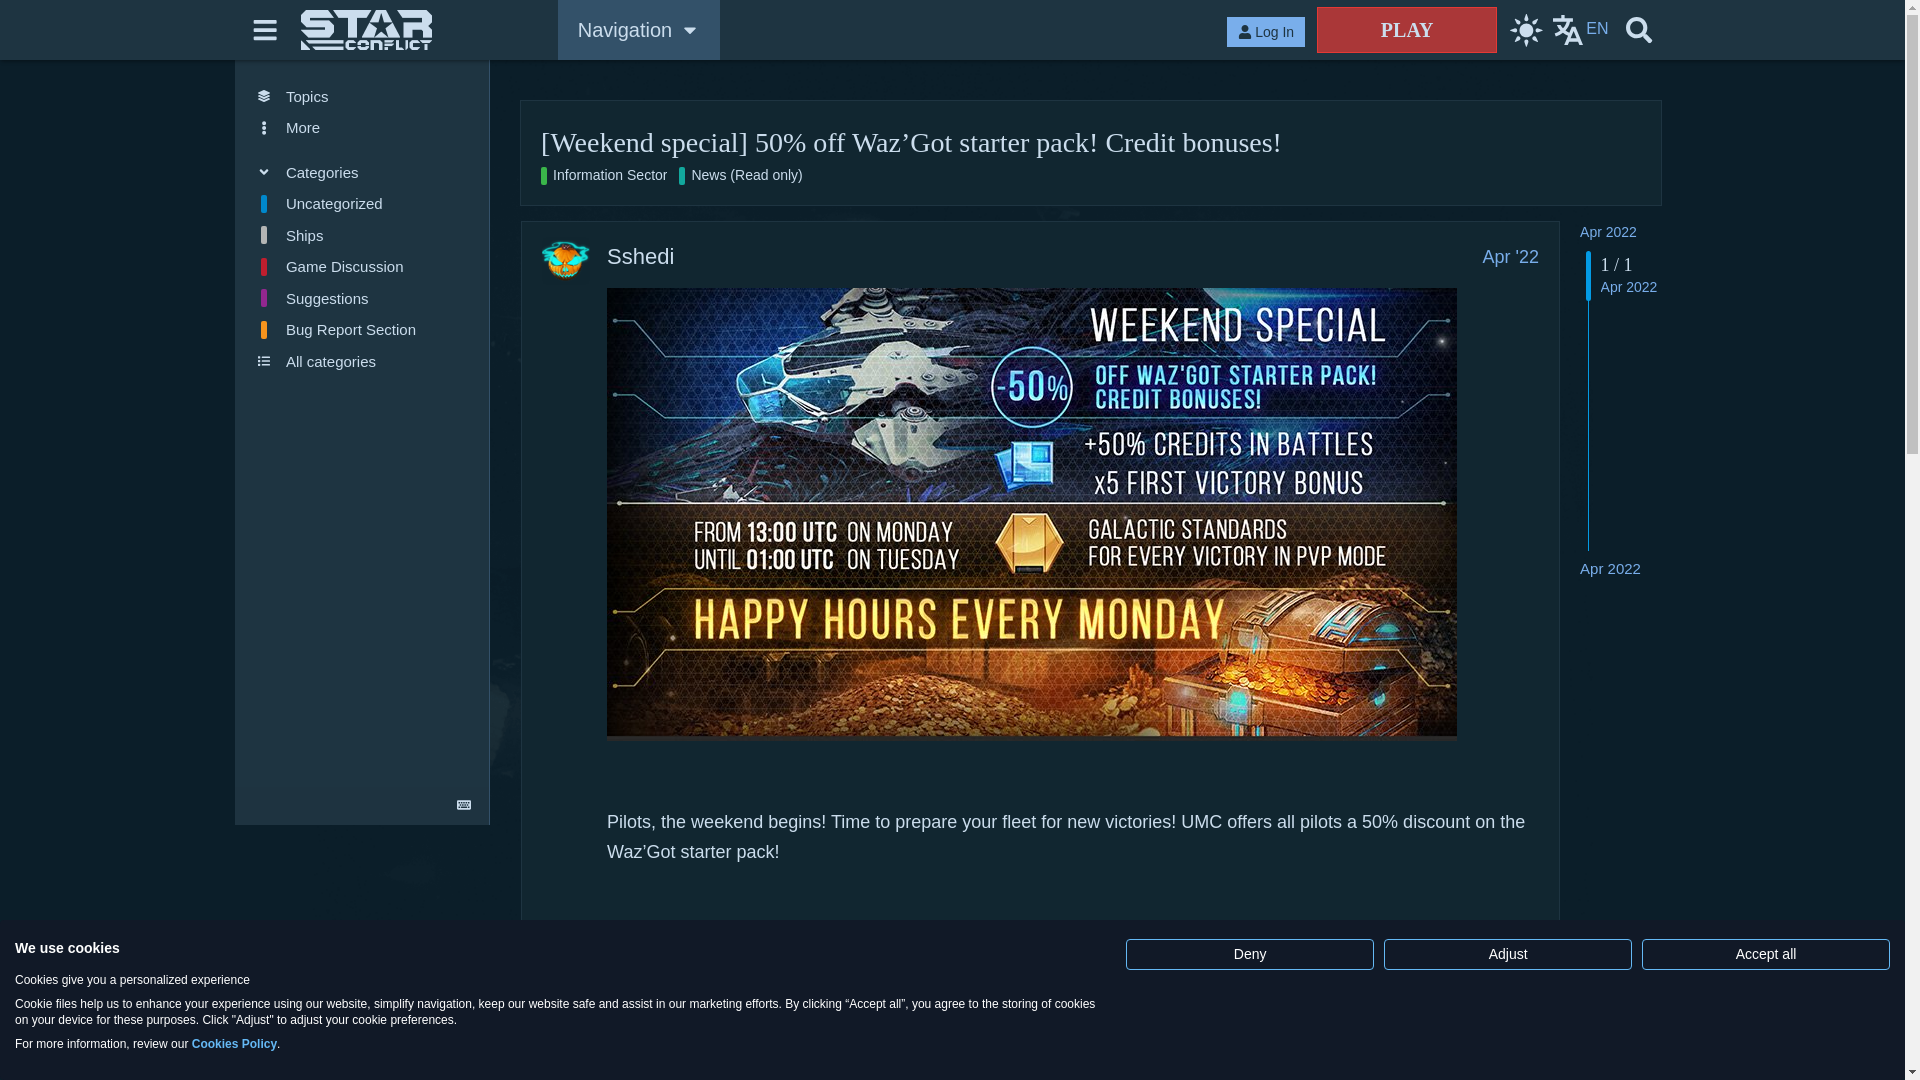  What do you see at coordinates (362, 96) in the screenshot?
I see `Topics` at bounding box center [362, 96].